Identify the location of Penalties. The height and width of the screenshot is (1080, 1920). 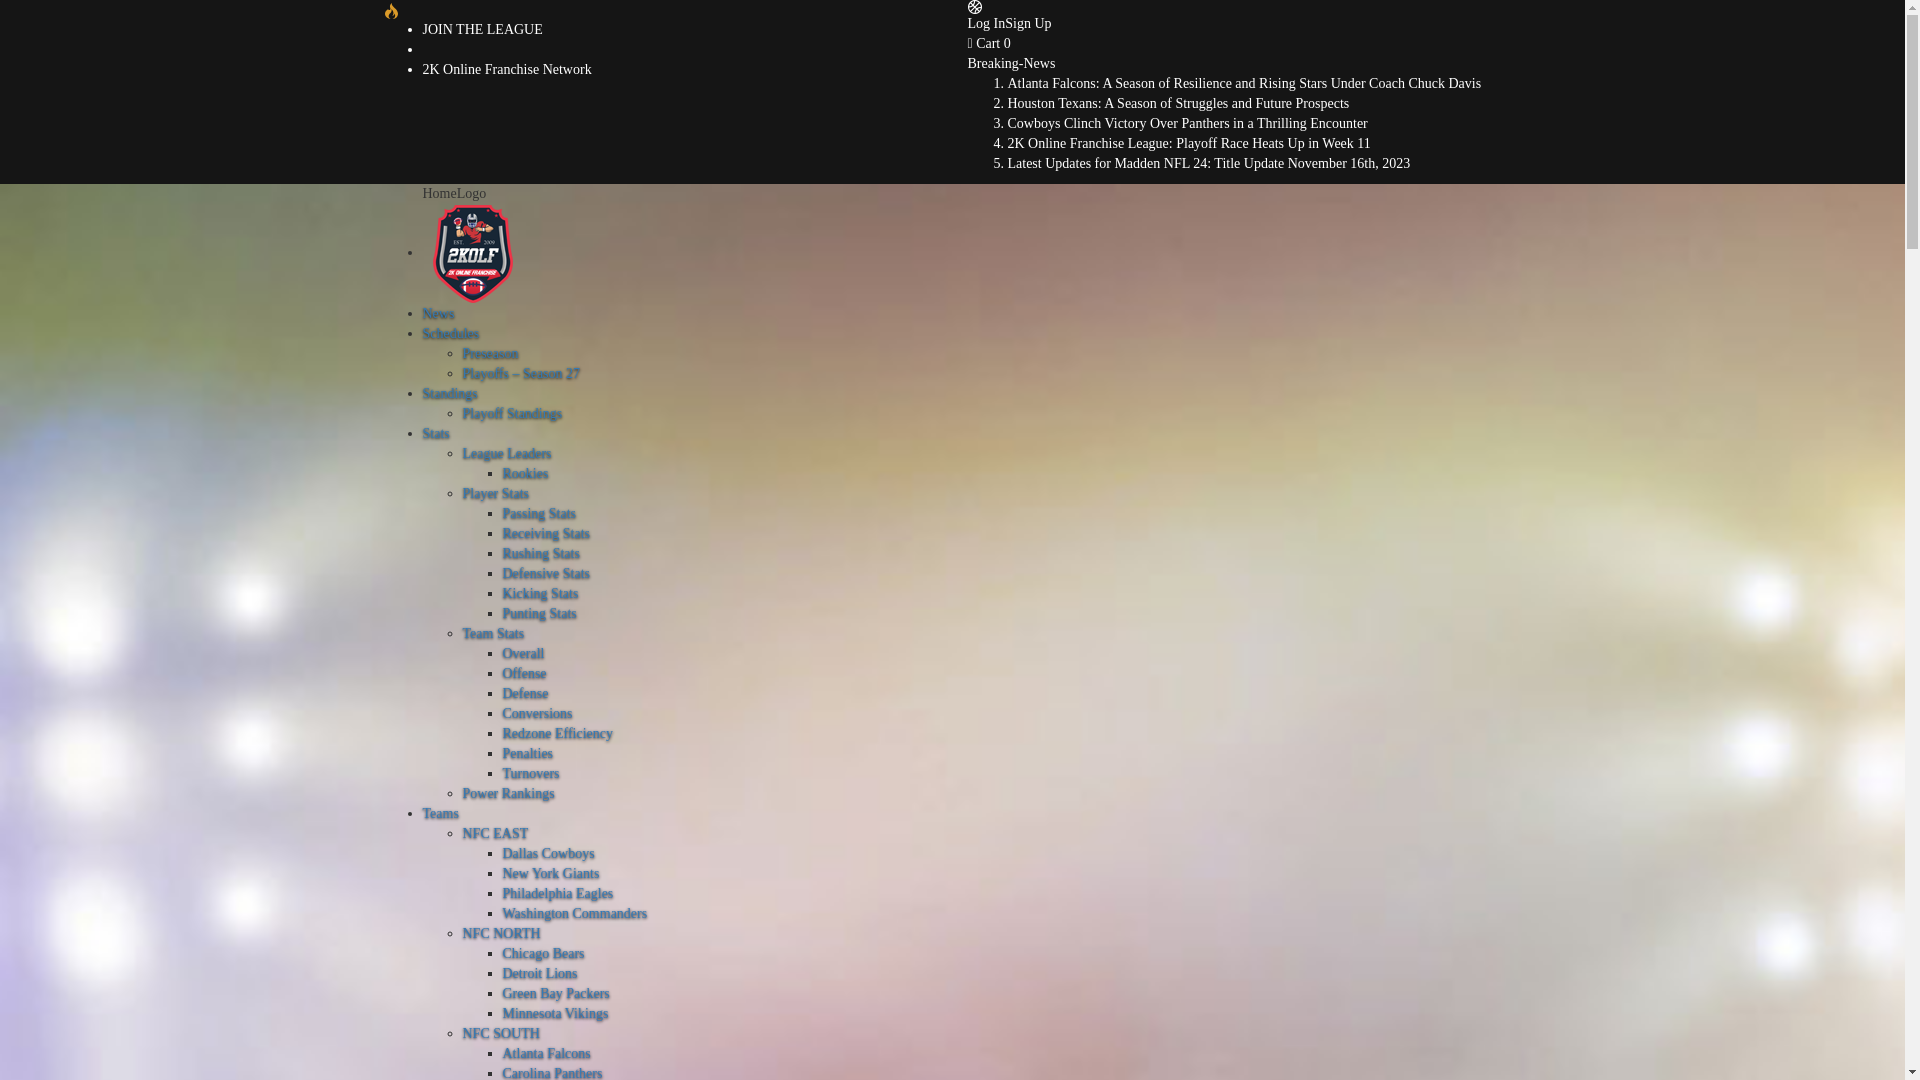
(528, 754).